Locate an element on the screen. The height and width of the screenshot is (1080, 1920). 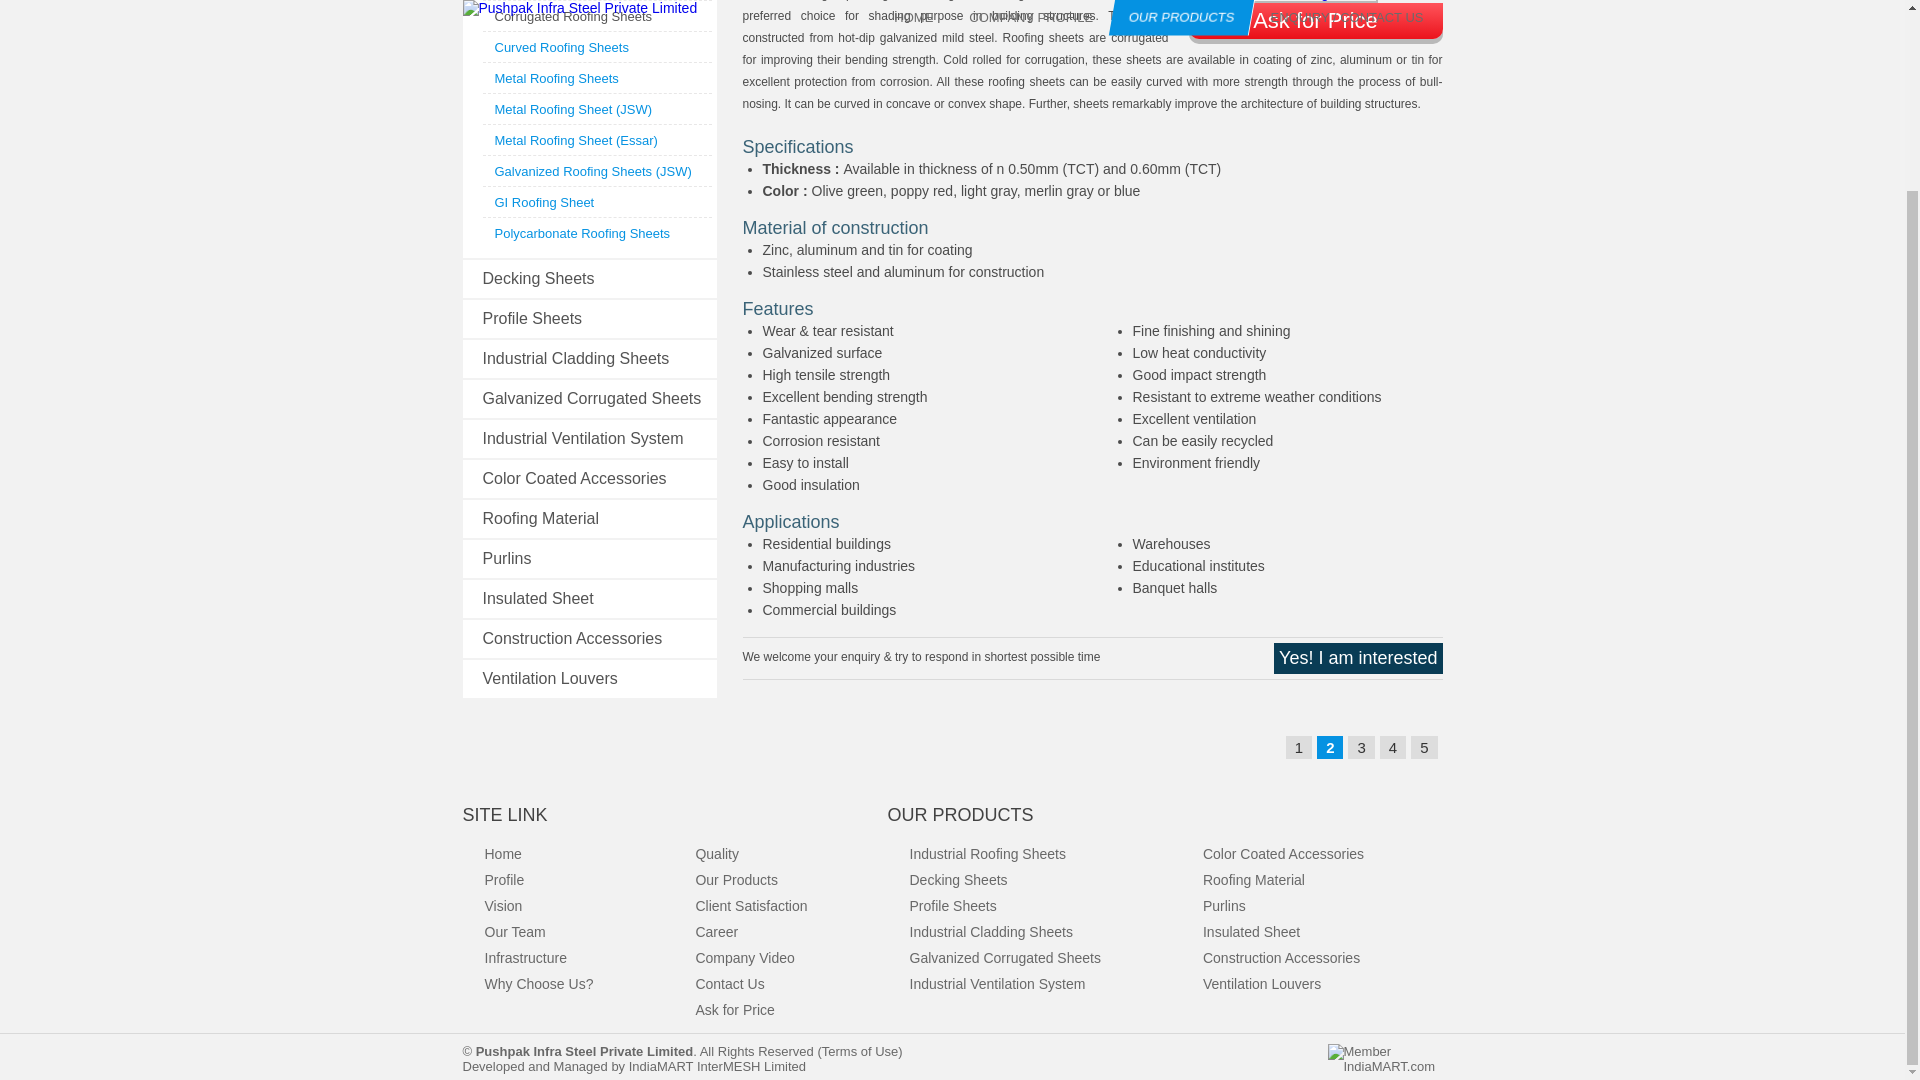
Profile Sheets is located at coordinates (531, 318).